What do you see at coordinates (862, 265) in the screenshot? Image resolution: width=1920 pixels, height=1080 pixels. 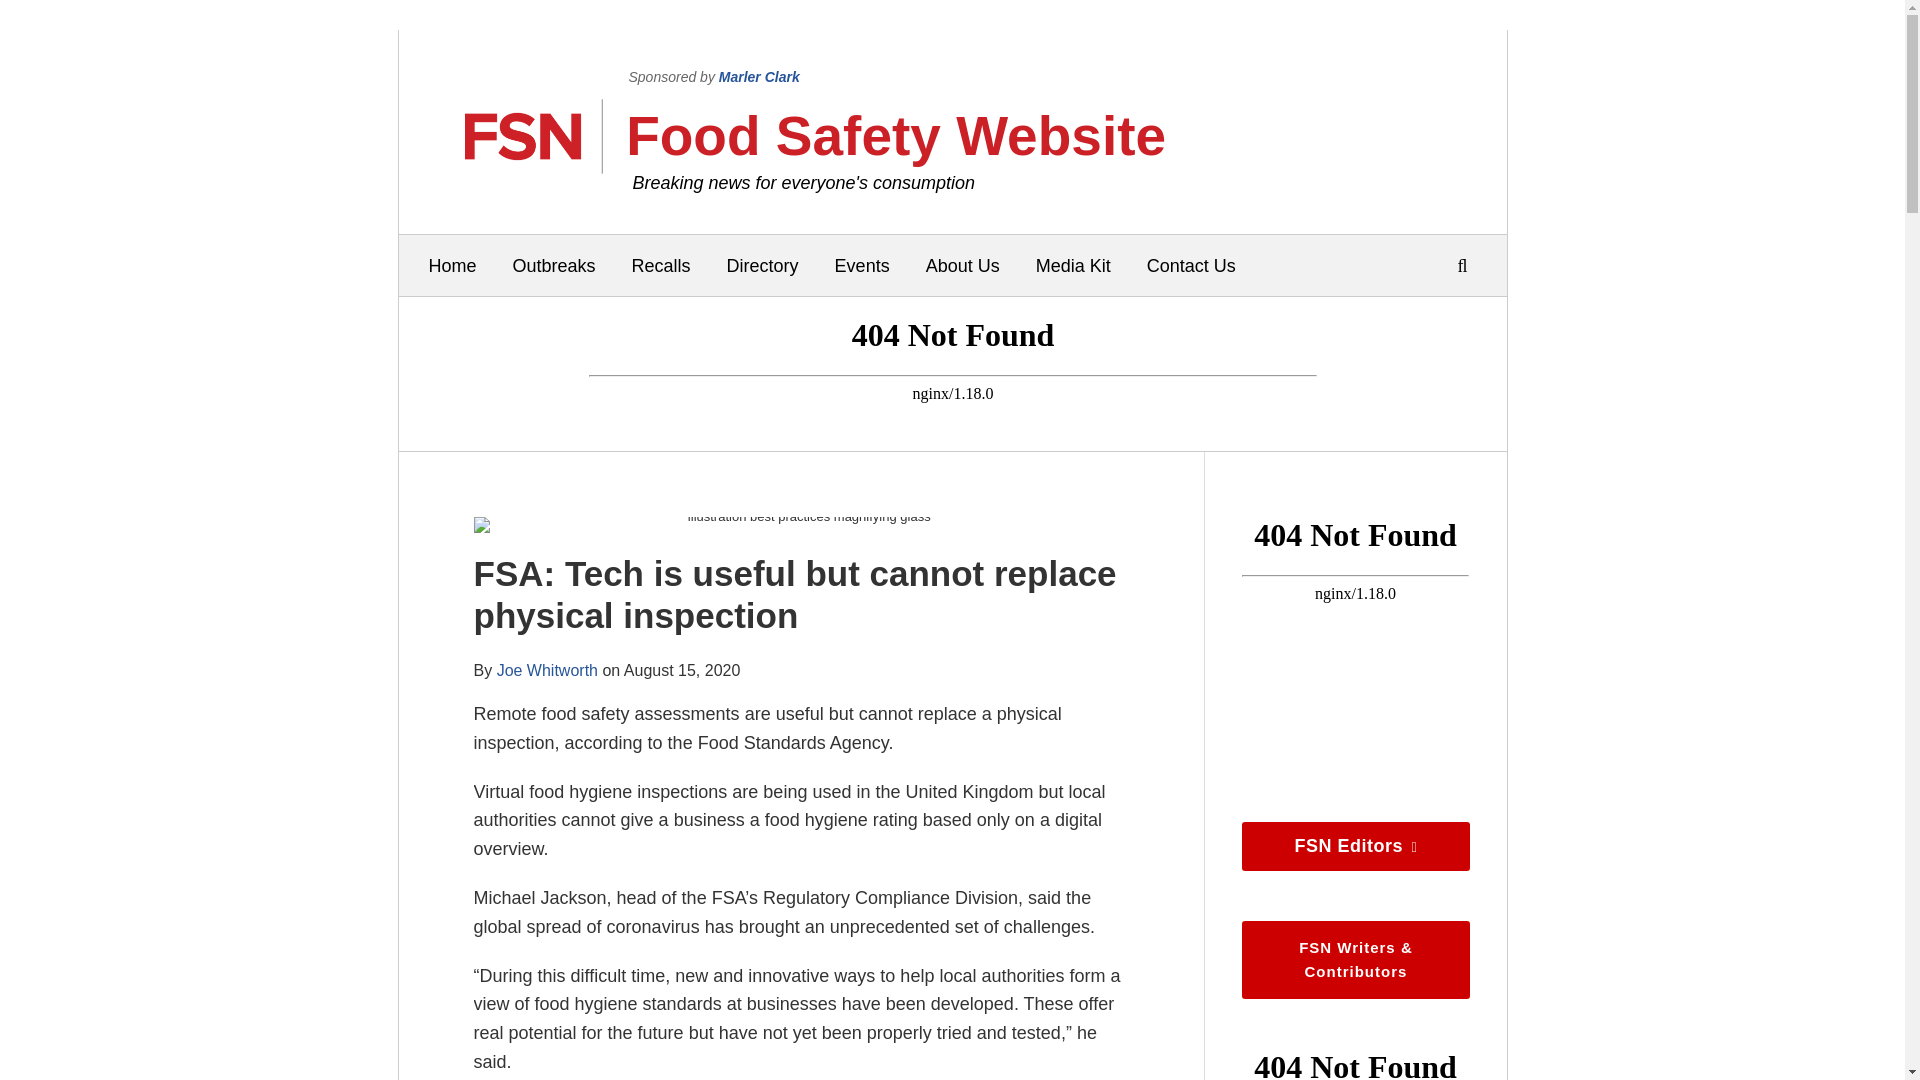 I see `Events` at bounding box center [862, 265].